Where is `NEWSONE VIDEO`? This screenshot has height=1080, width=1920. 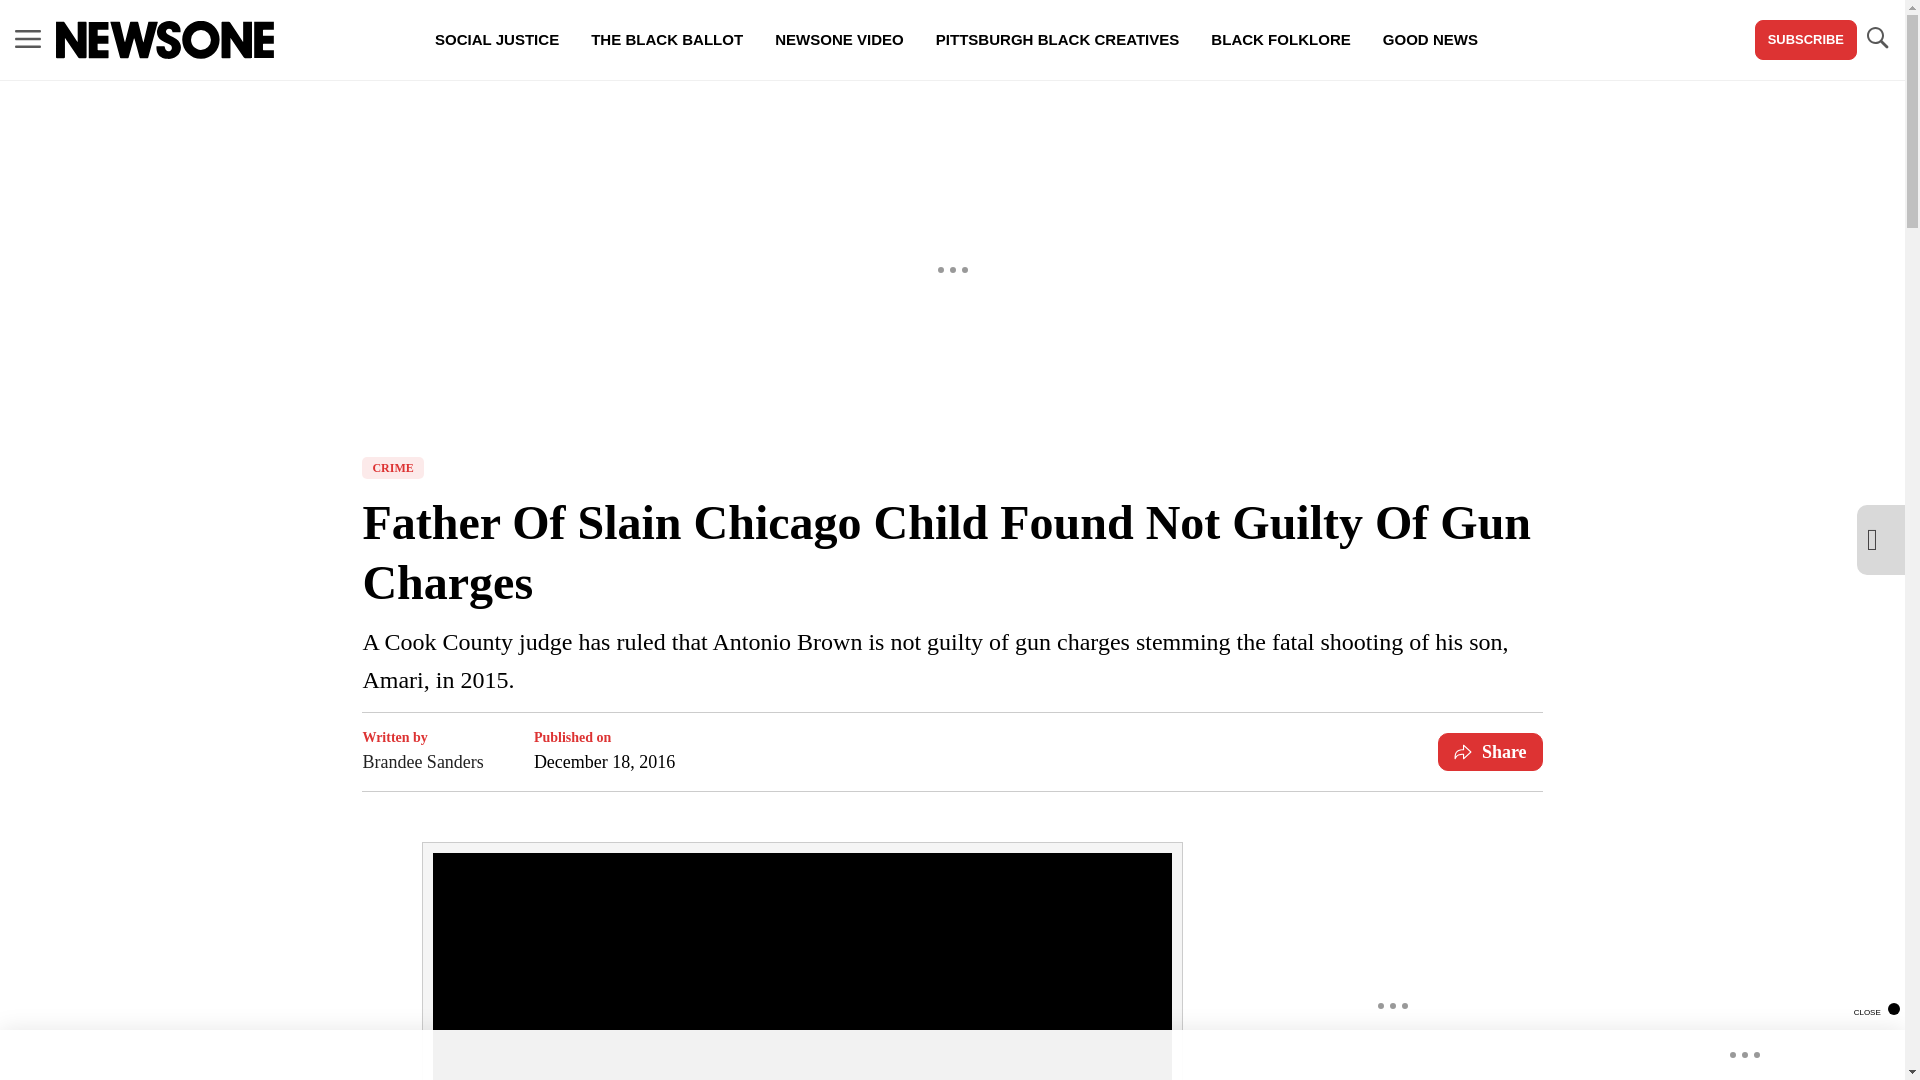 NEWSONE VIDEO is located at coordinates (838, 40).